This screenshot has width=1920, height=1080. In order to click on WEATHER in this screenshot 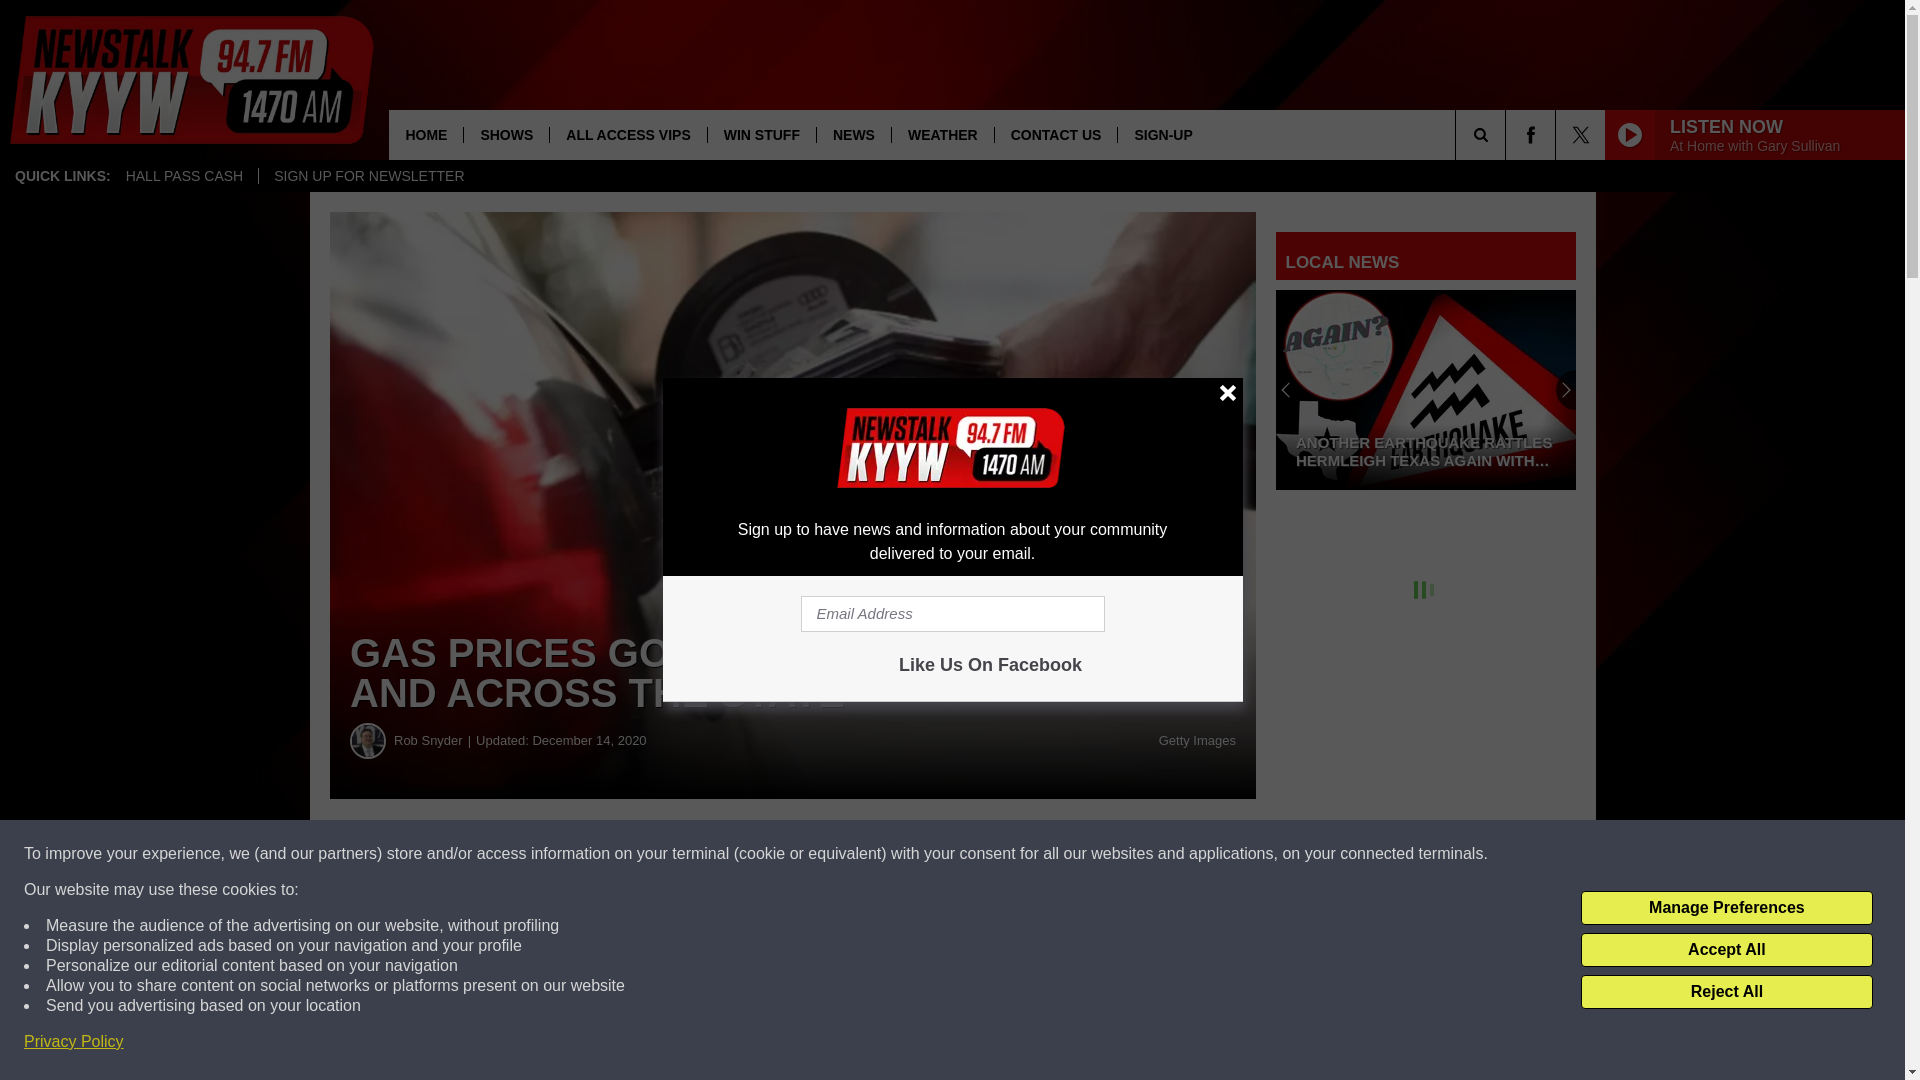, I will do `click(942, 134)`.